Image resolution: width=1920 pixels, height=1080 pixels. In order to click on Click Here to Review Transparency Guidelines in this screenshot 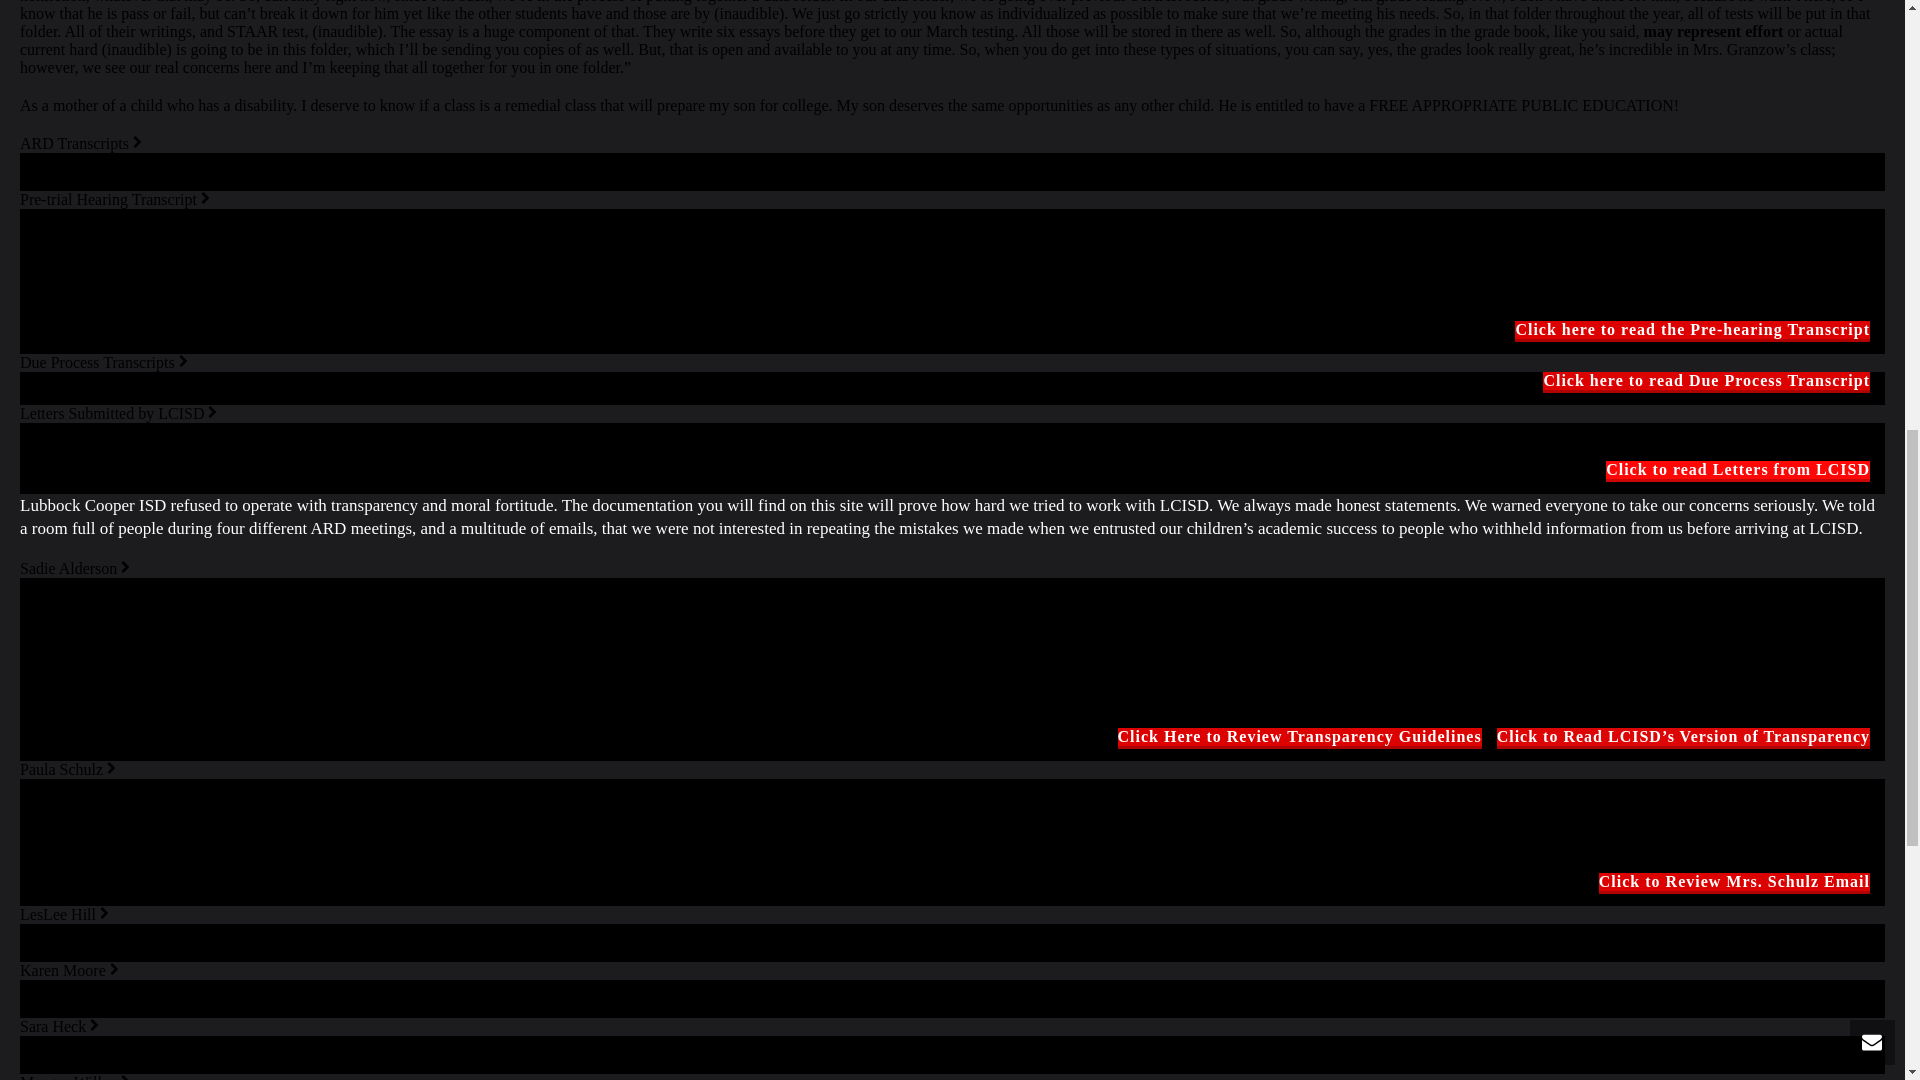, I will do `click(1300, 736)`.